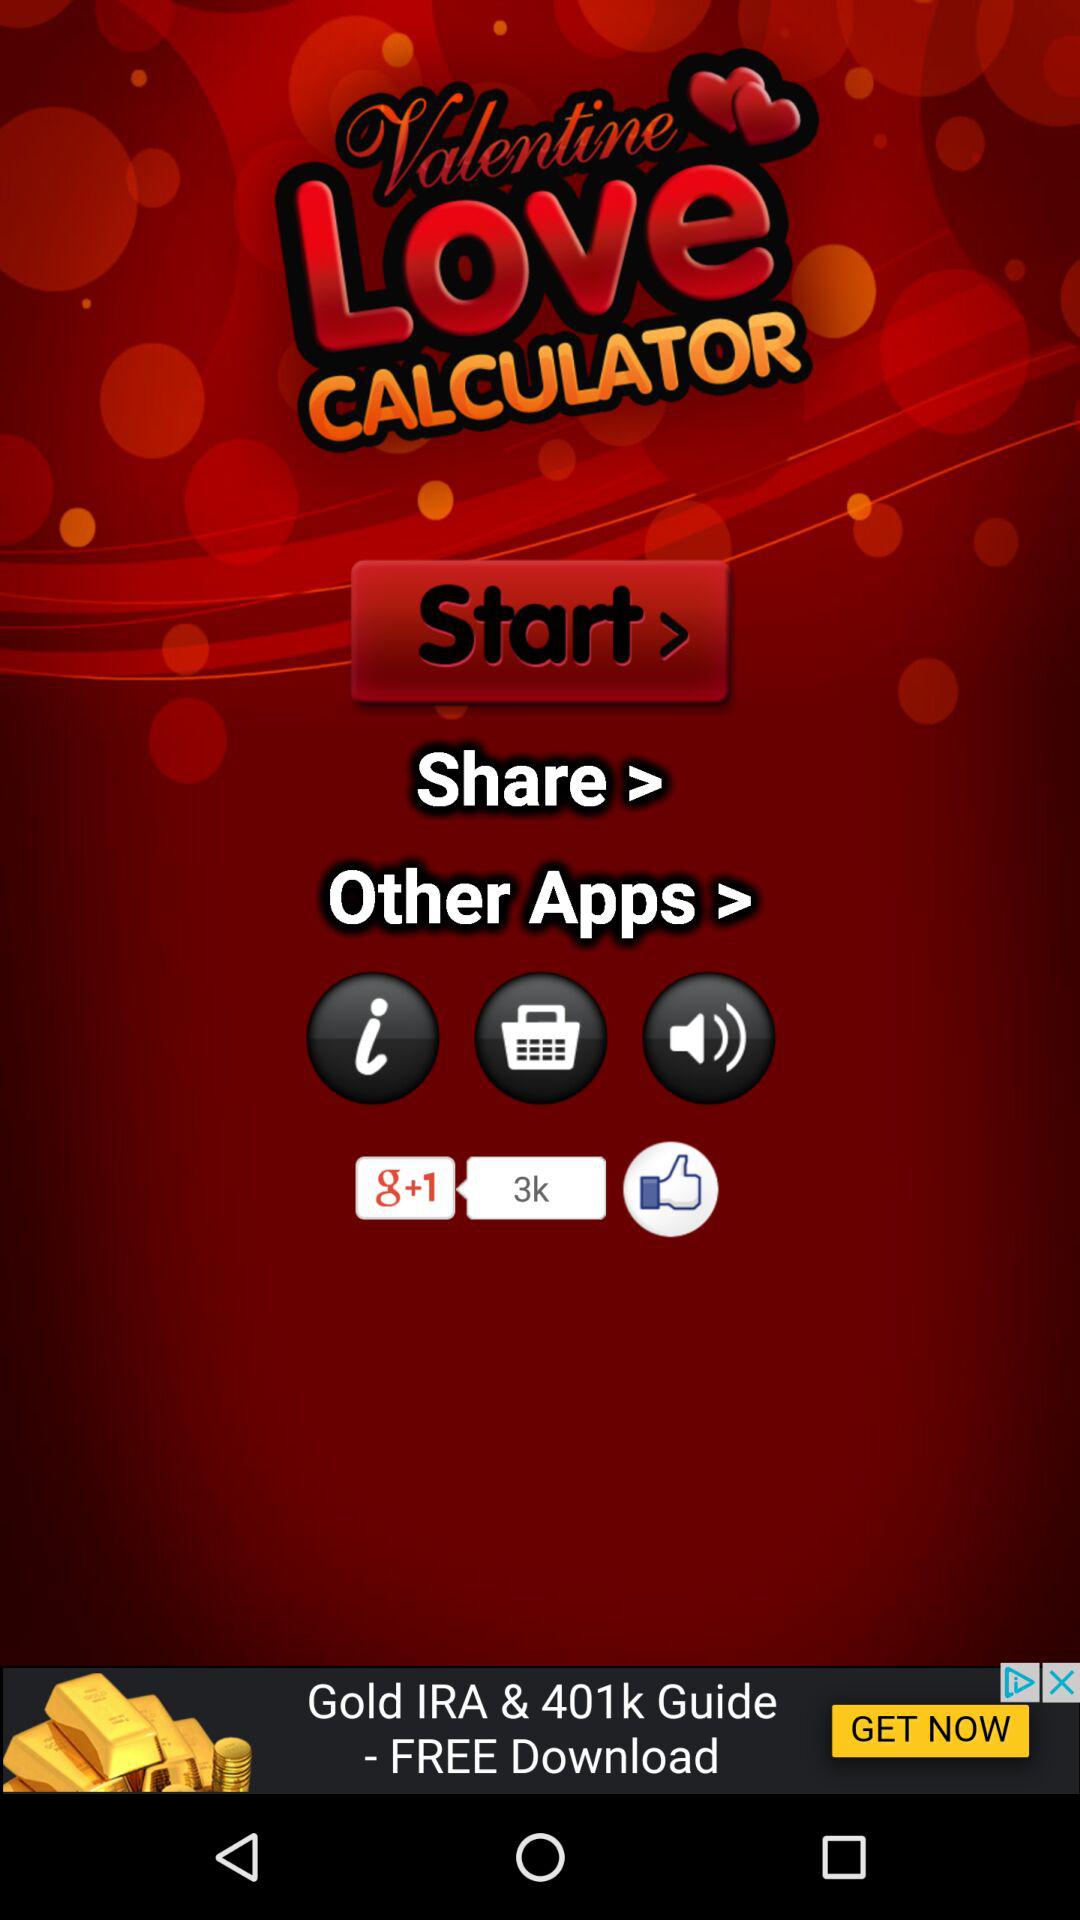  Describe the element at coordinates (372, 1038) in the screenshot. I see `toggle autoplay option` at that location.